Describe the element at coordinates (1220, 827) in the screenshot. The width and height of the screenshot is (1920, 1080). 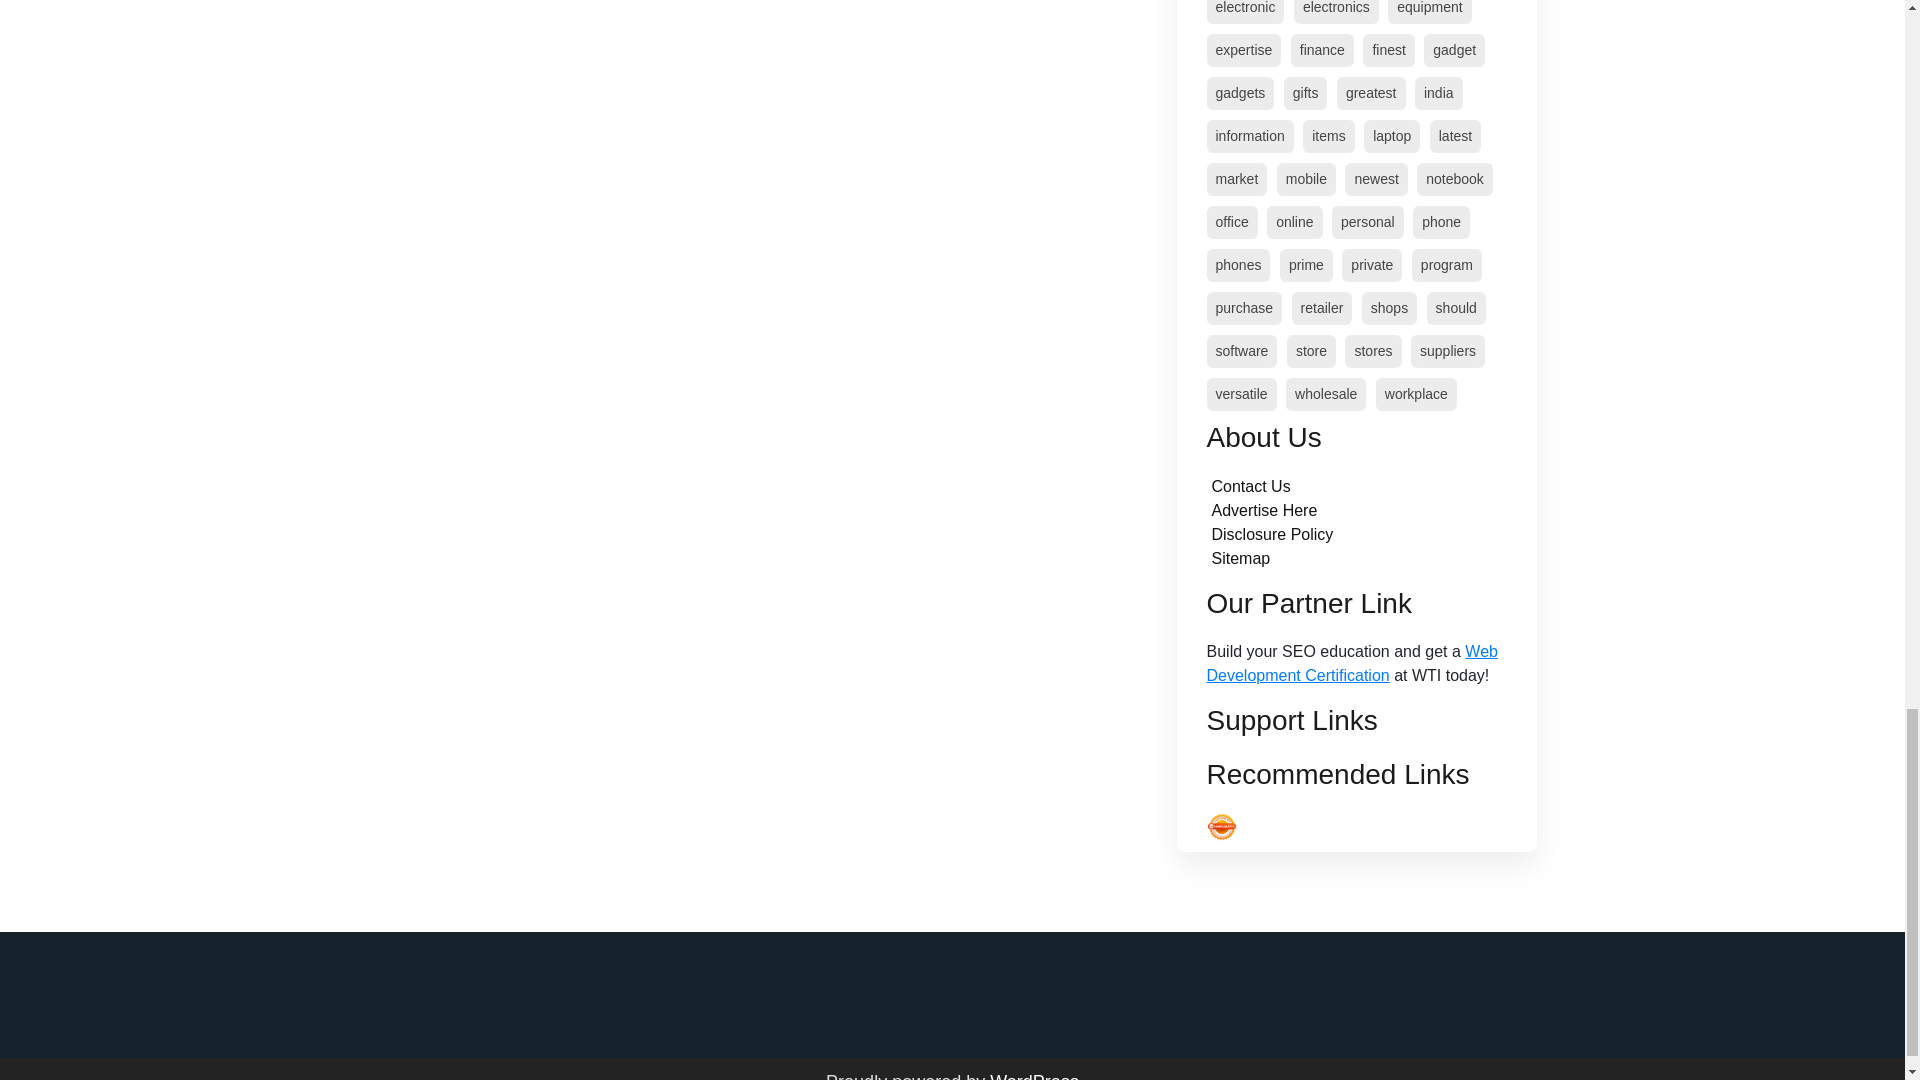
I see `Seedbacklink` at that location.